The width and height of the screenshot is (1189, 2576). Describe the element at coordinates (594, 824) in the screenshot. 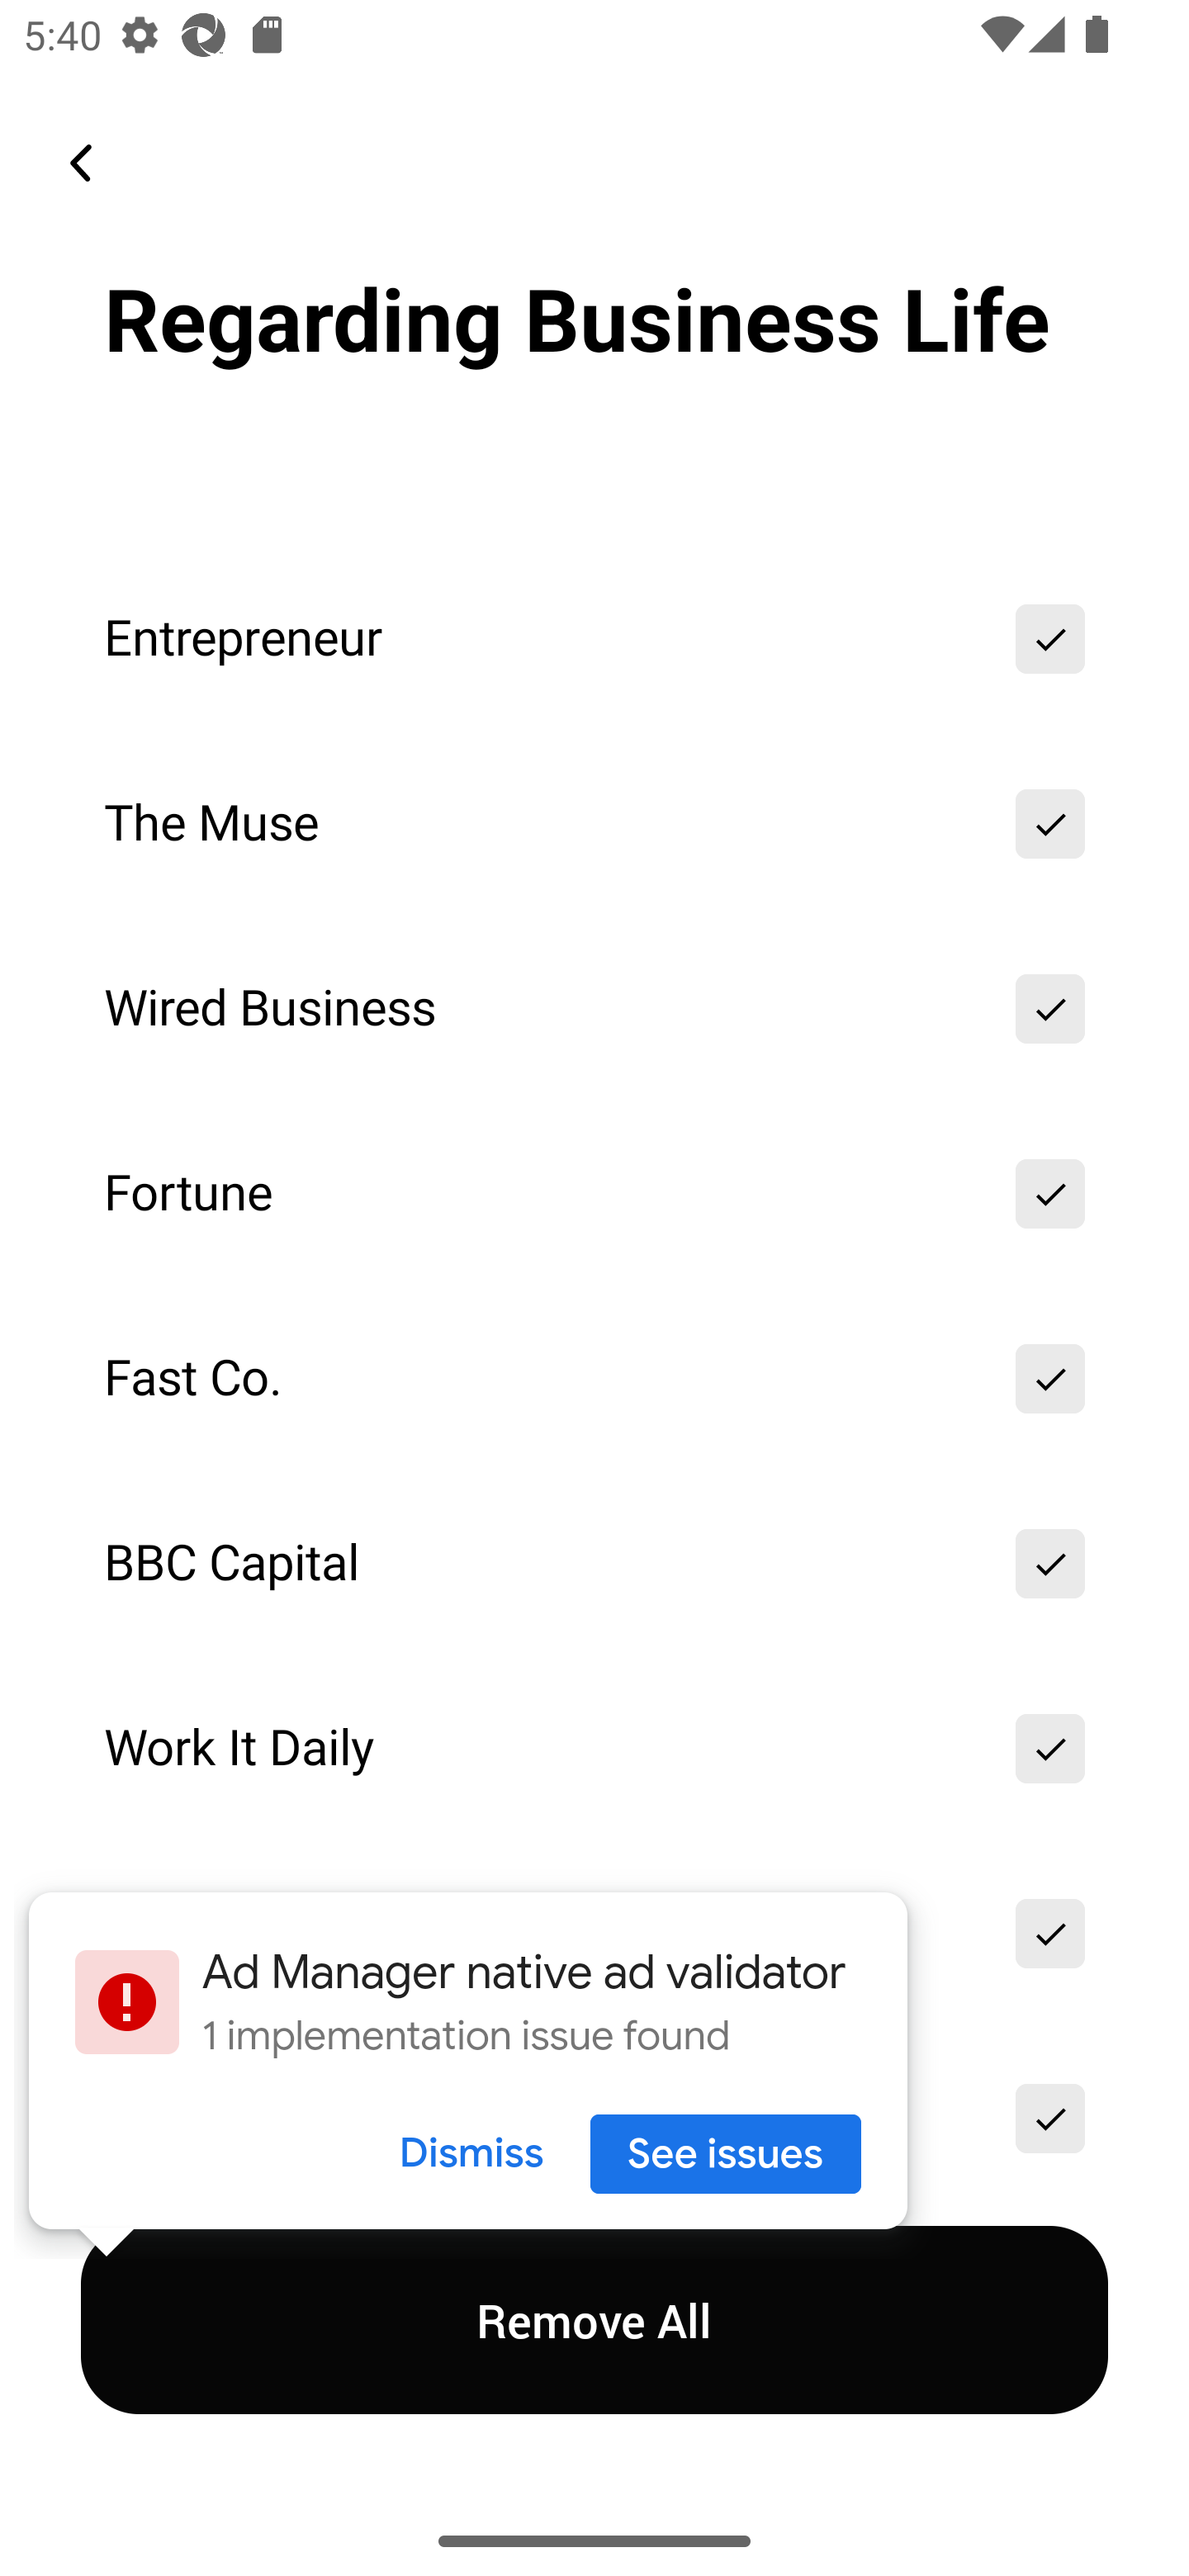

I see `The Muse Add To My Bundle` at that location.